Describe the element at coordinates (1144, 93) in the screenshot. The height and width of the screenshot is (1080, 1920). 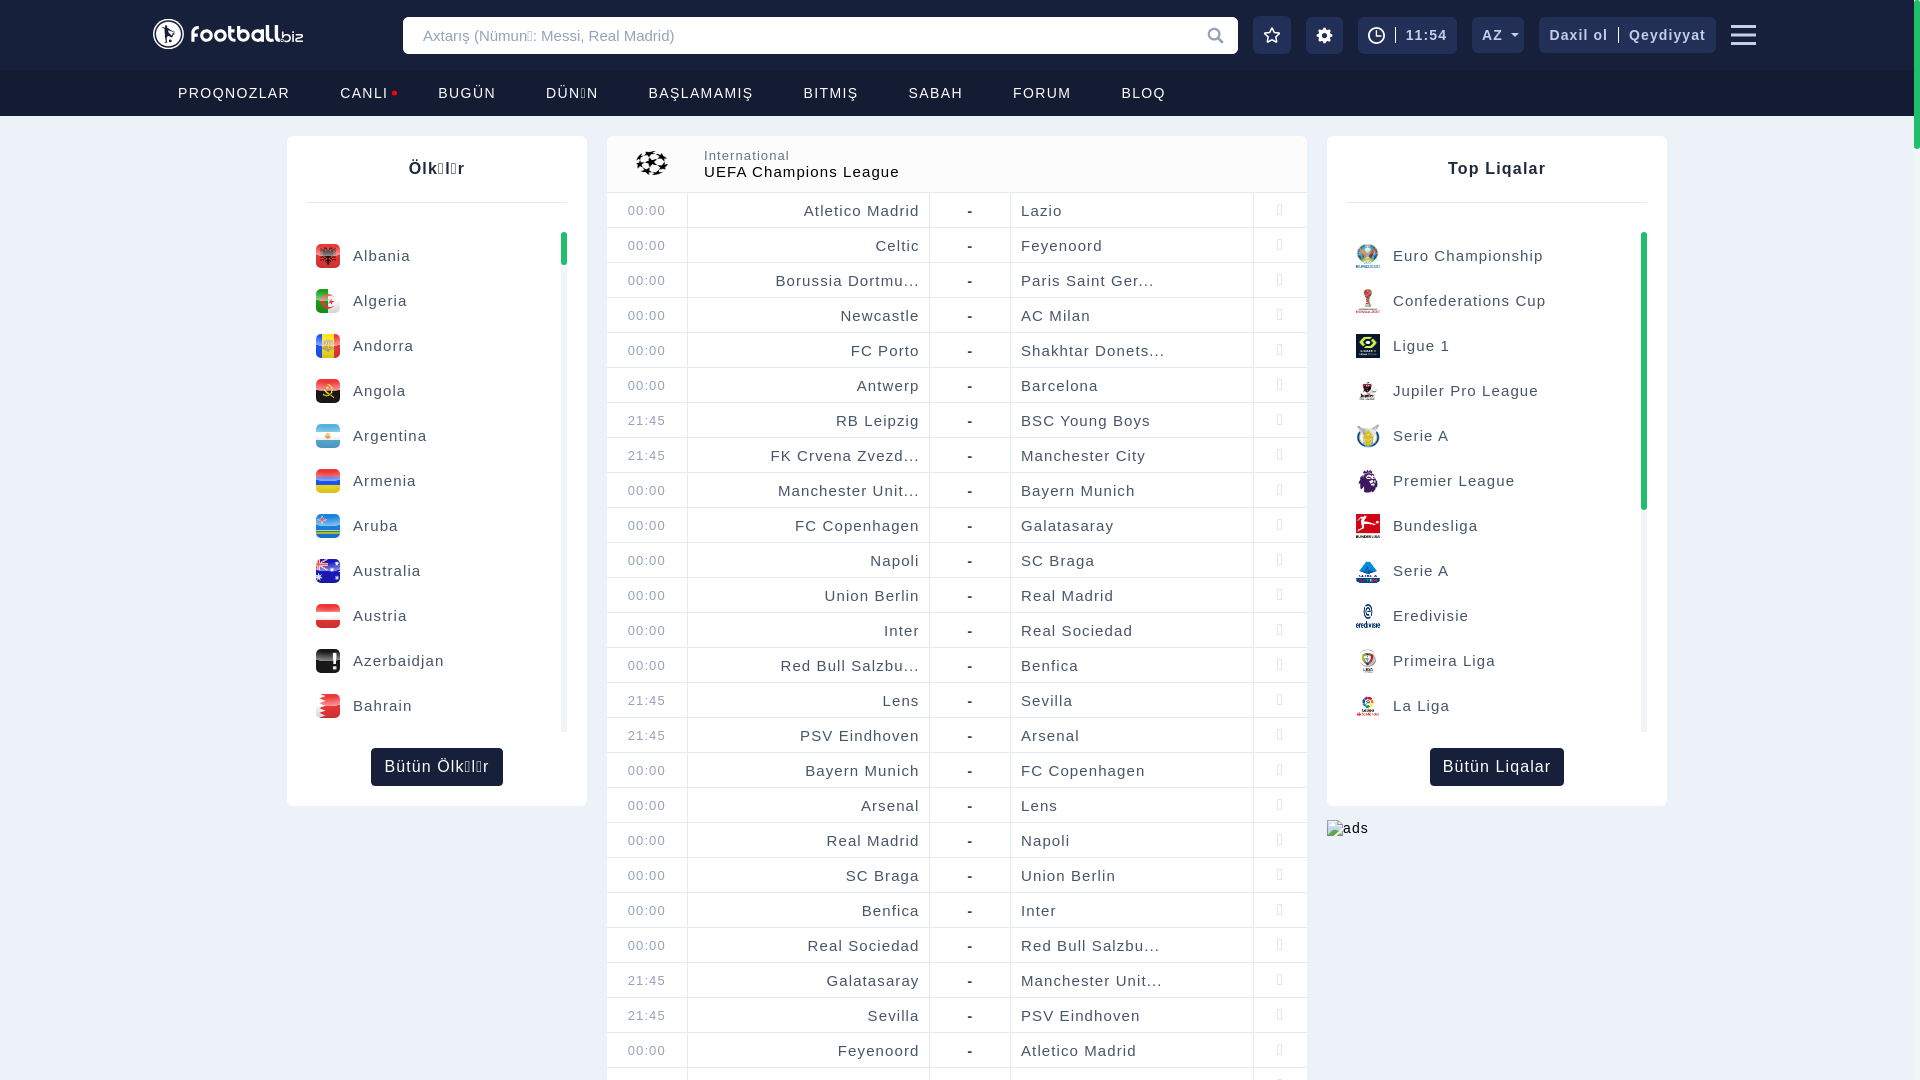
I see `BLOQ` at that location.